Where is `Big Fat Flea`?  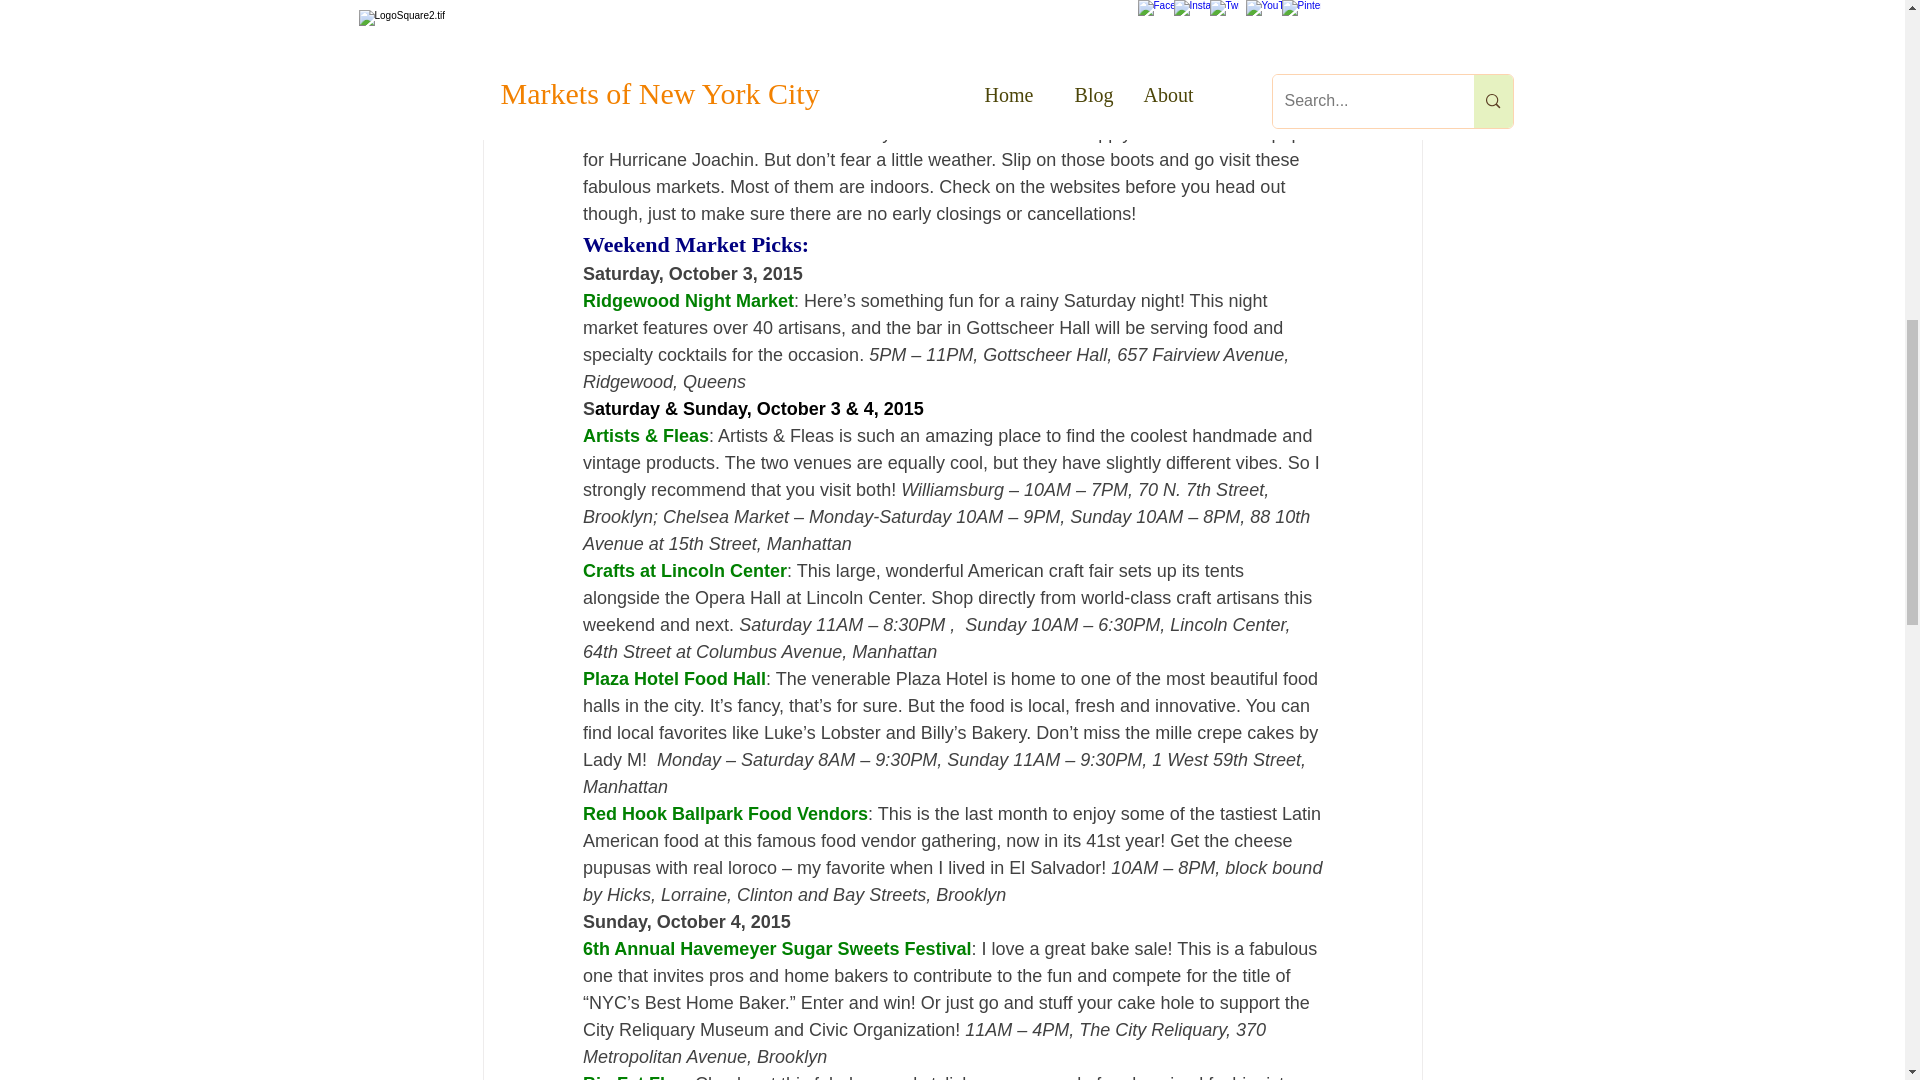 Big Fat Flea is located at coordinates (632, 1076).